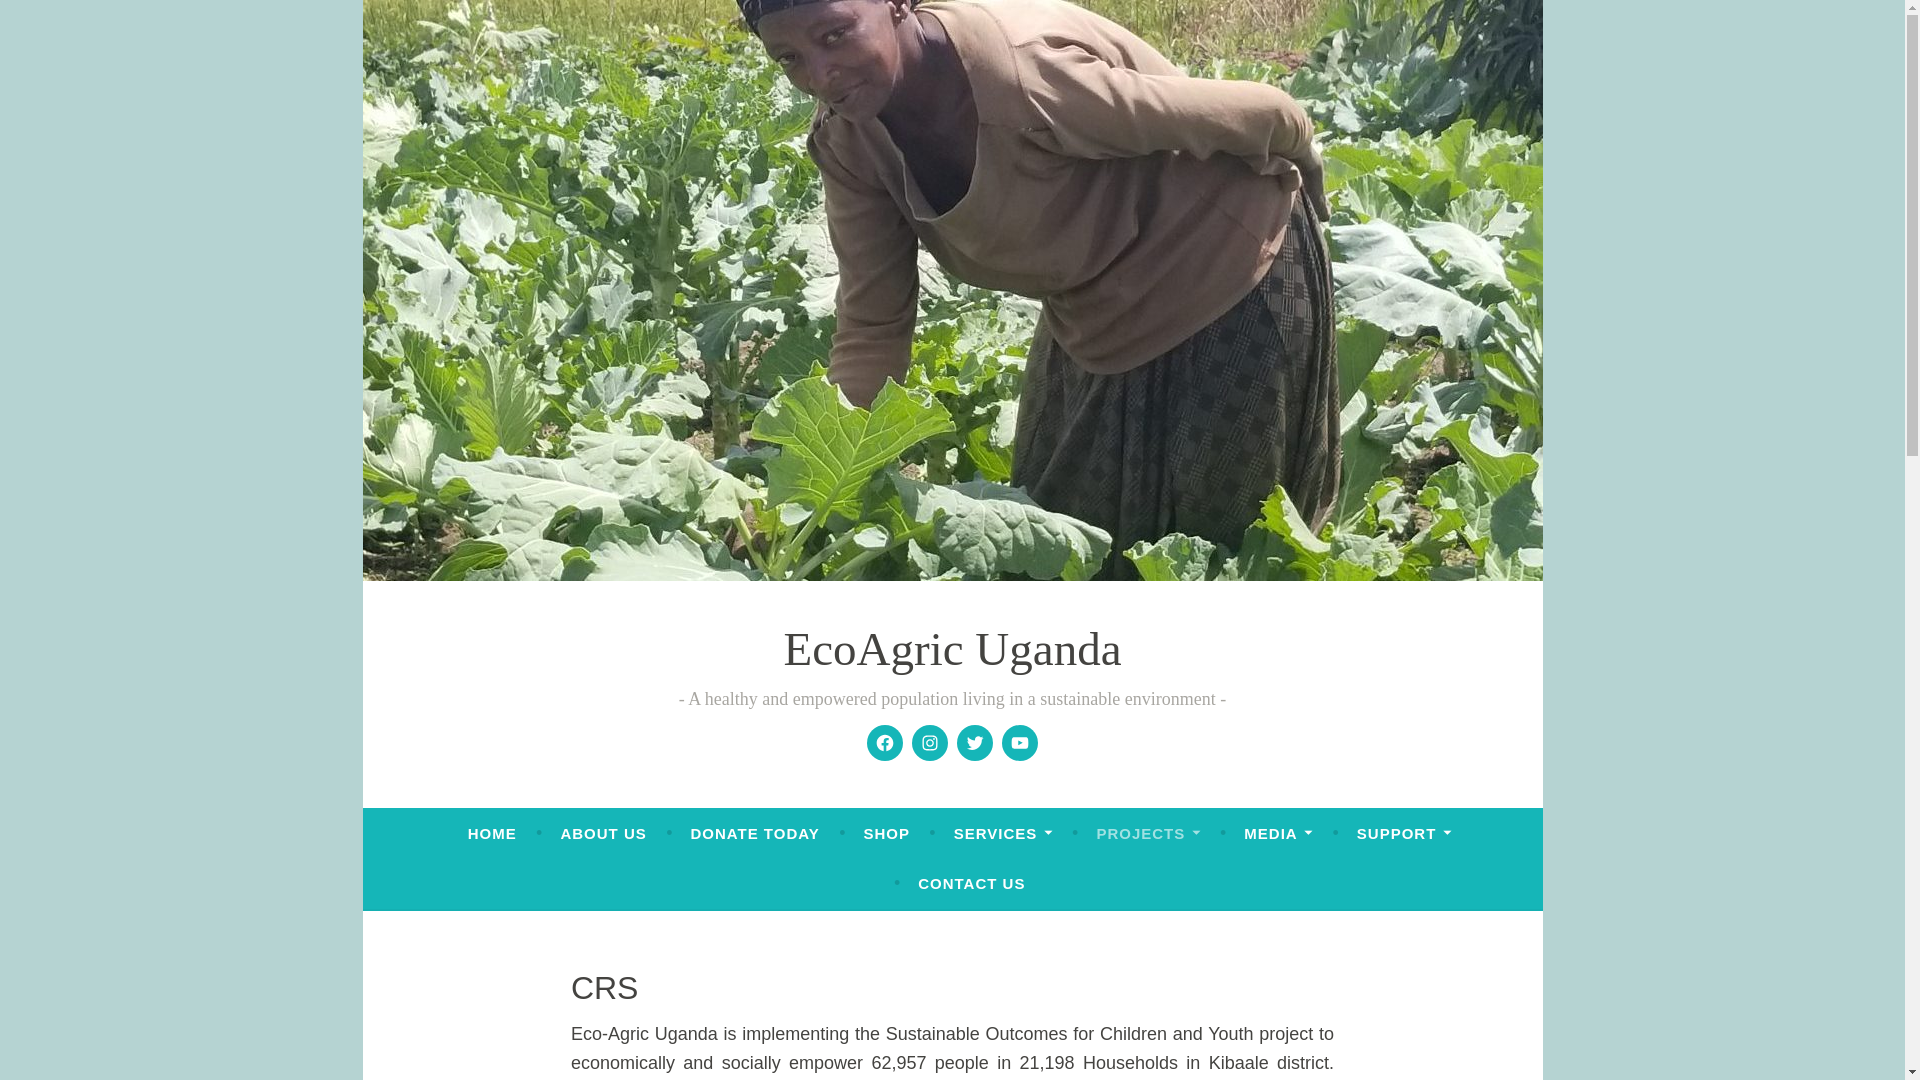  I want to click on Twitter profile, so click(974, 742).